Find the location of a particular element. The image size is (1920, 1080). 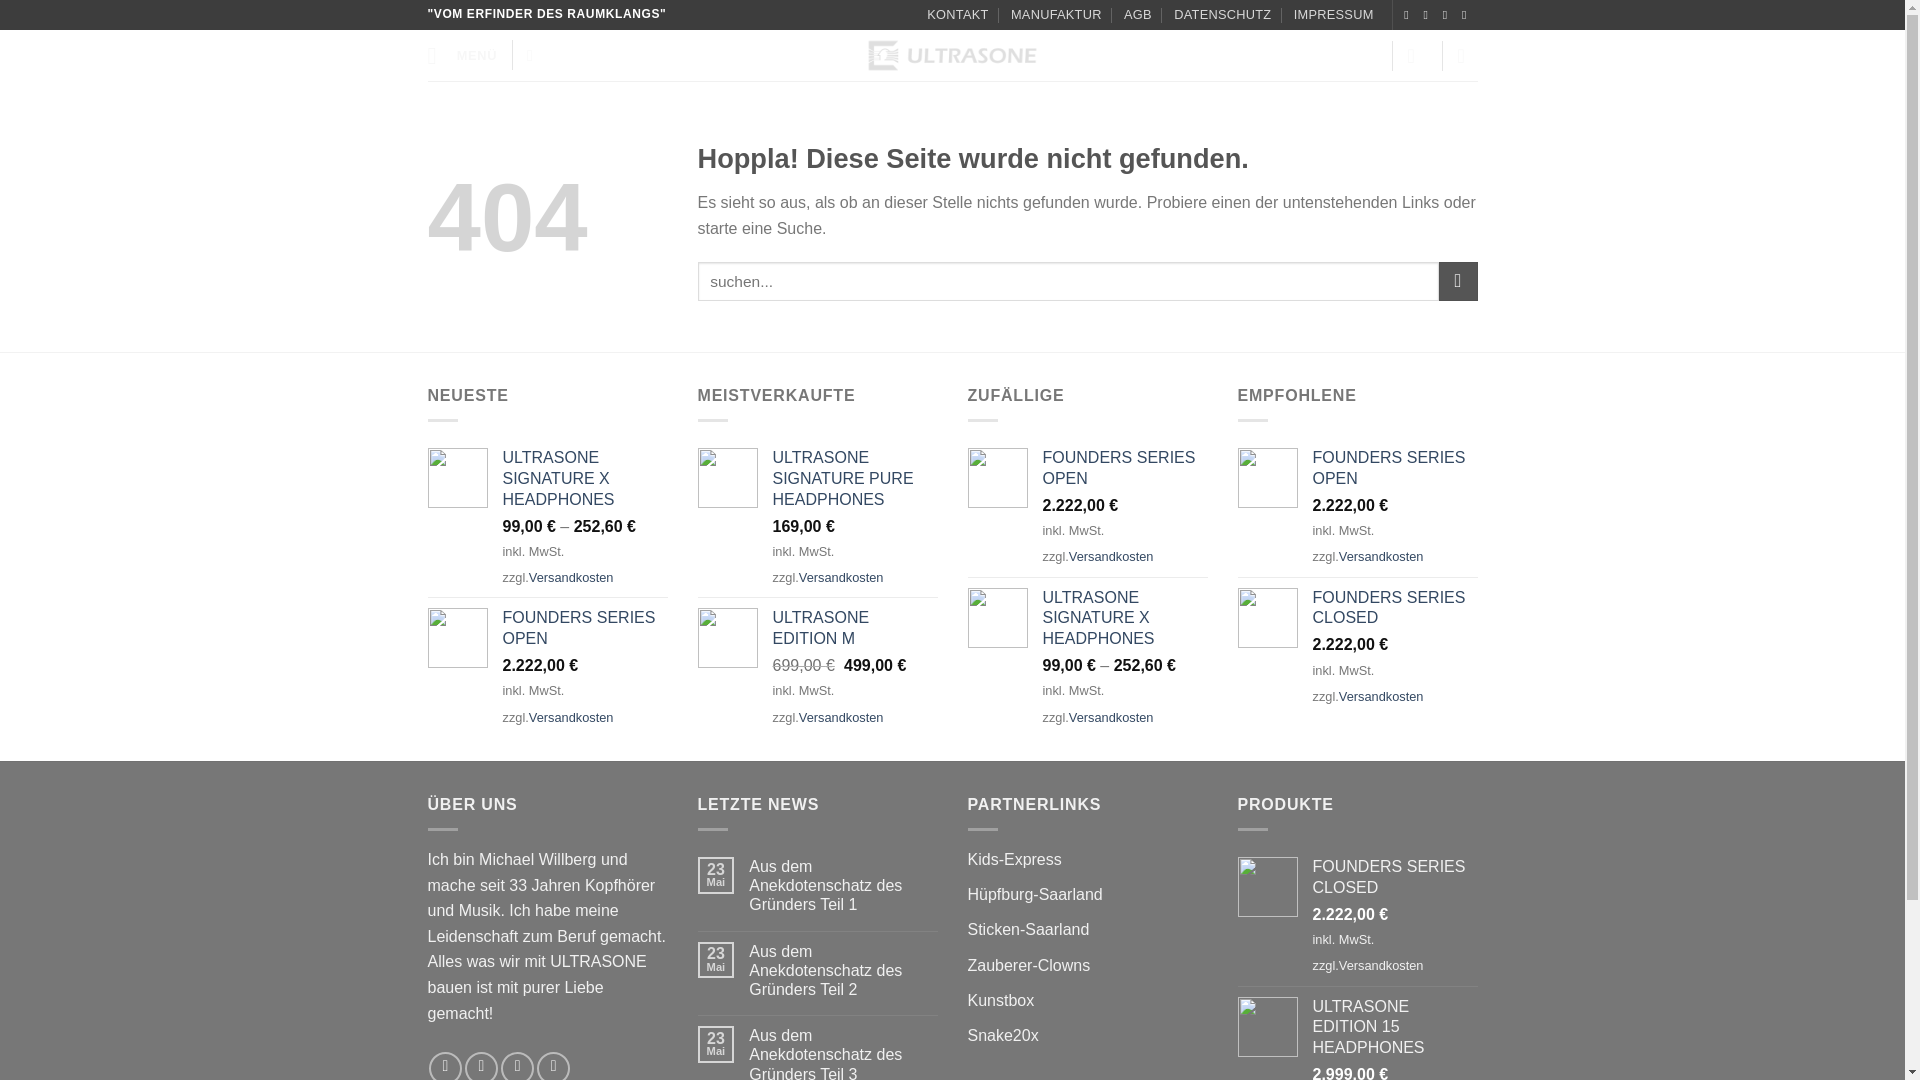

IMPRESSUM is located at coordinates (1334, 15).